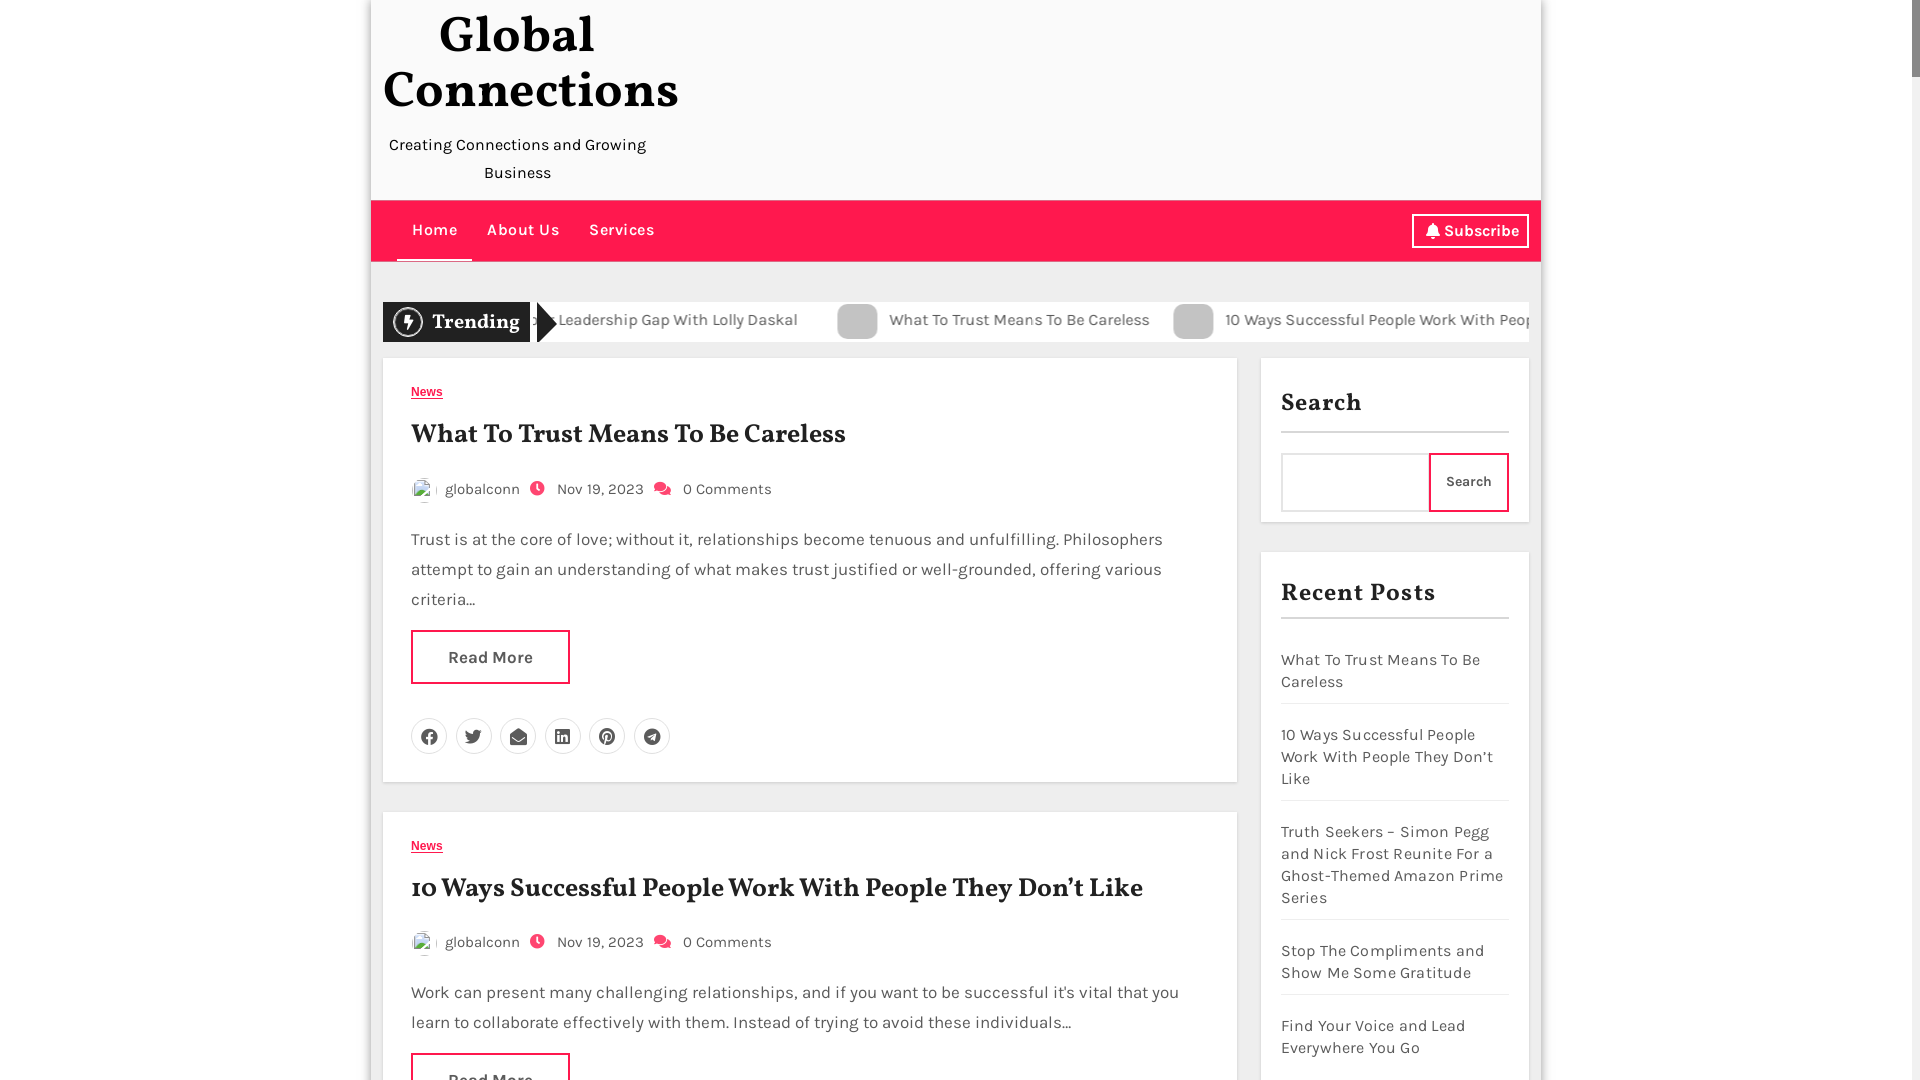 Image resolution: width=1920 pixels, height=1080 pixels. Describe the element at coordinates (628, 435) in the screenshot. I see `What To Trust Means To Be Careless` at that location.